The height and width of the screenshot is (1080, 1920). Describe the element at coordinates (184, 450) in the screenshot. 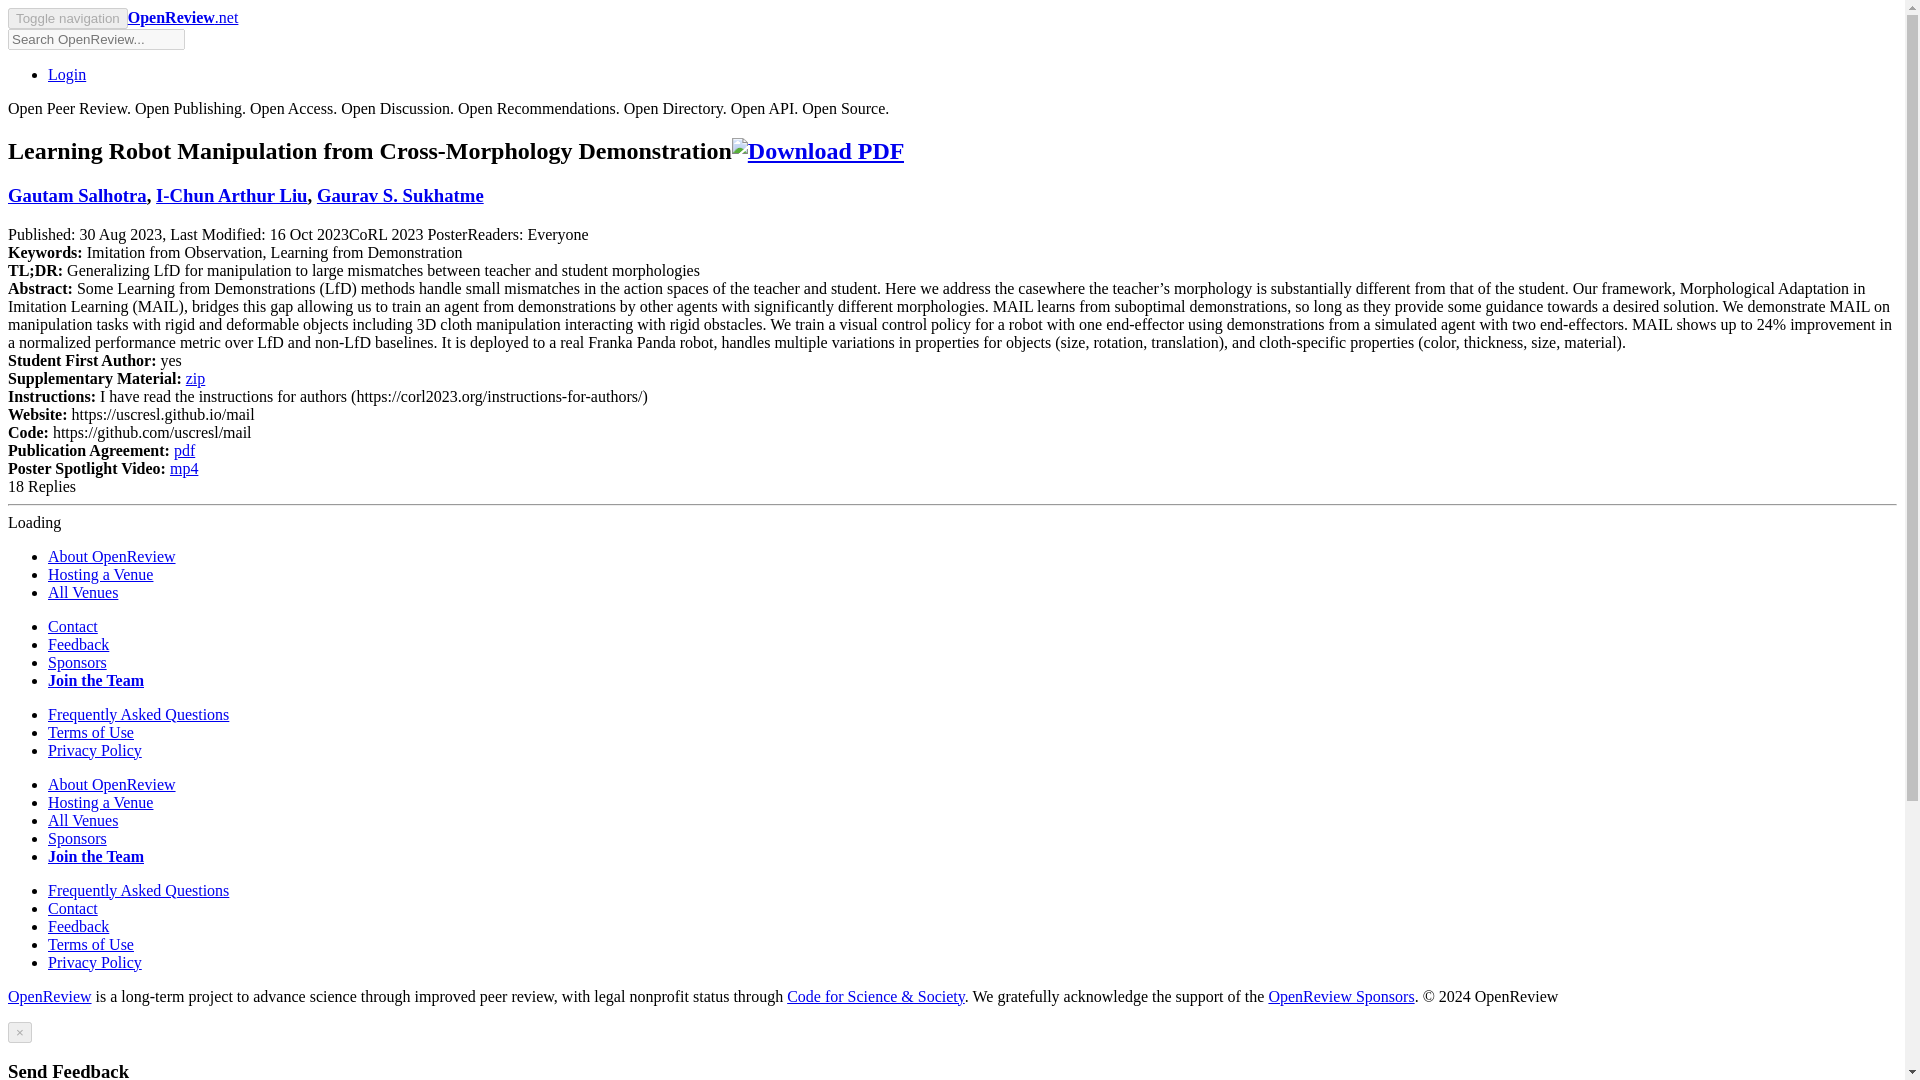

I see `Download Publication Agreement` at that location.